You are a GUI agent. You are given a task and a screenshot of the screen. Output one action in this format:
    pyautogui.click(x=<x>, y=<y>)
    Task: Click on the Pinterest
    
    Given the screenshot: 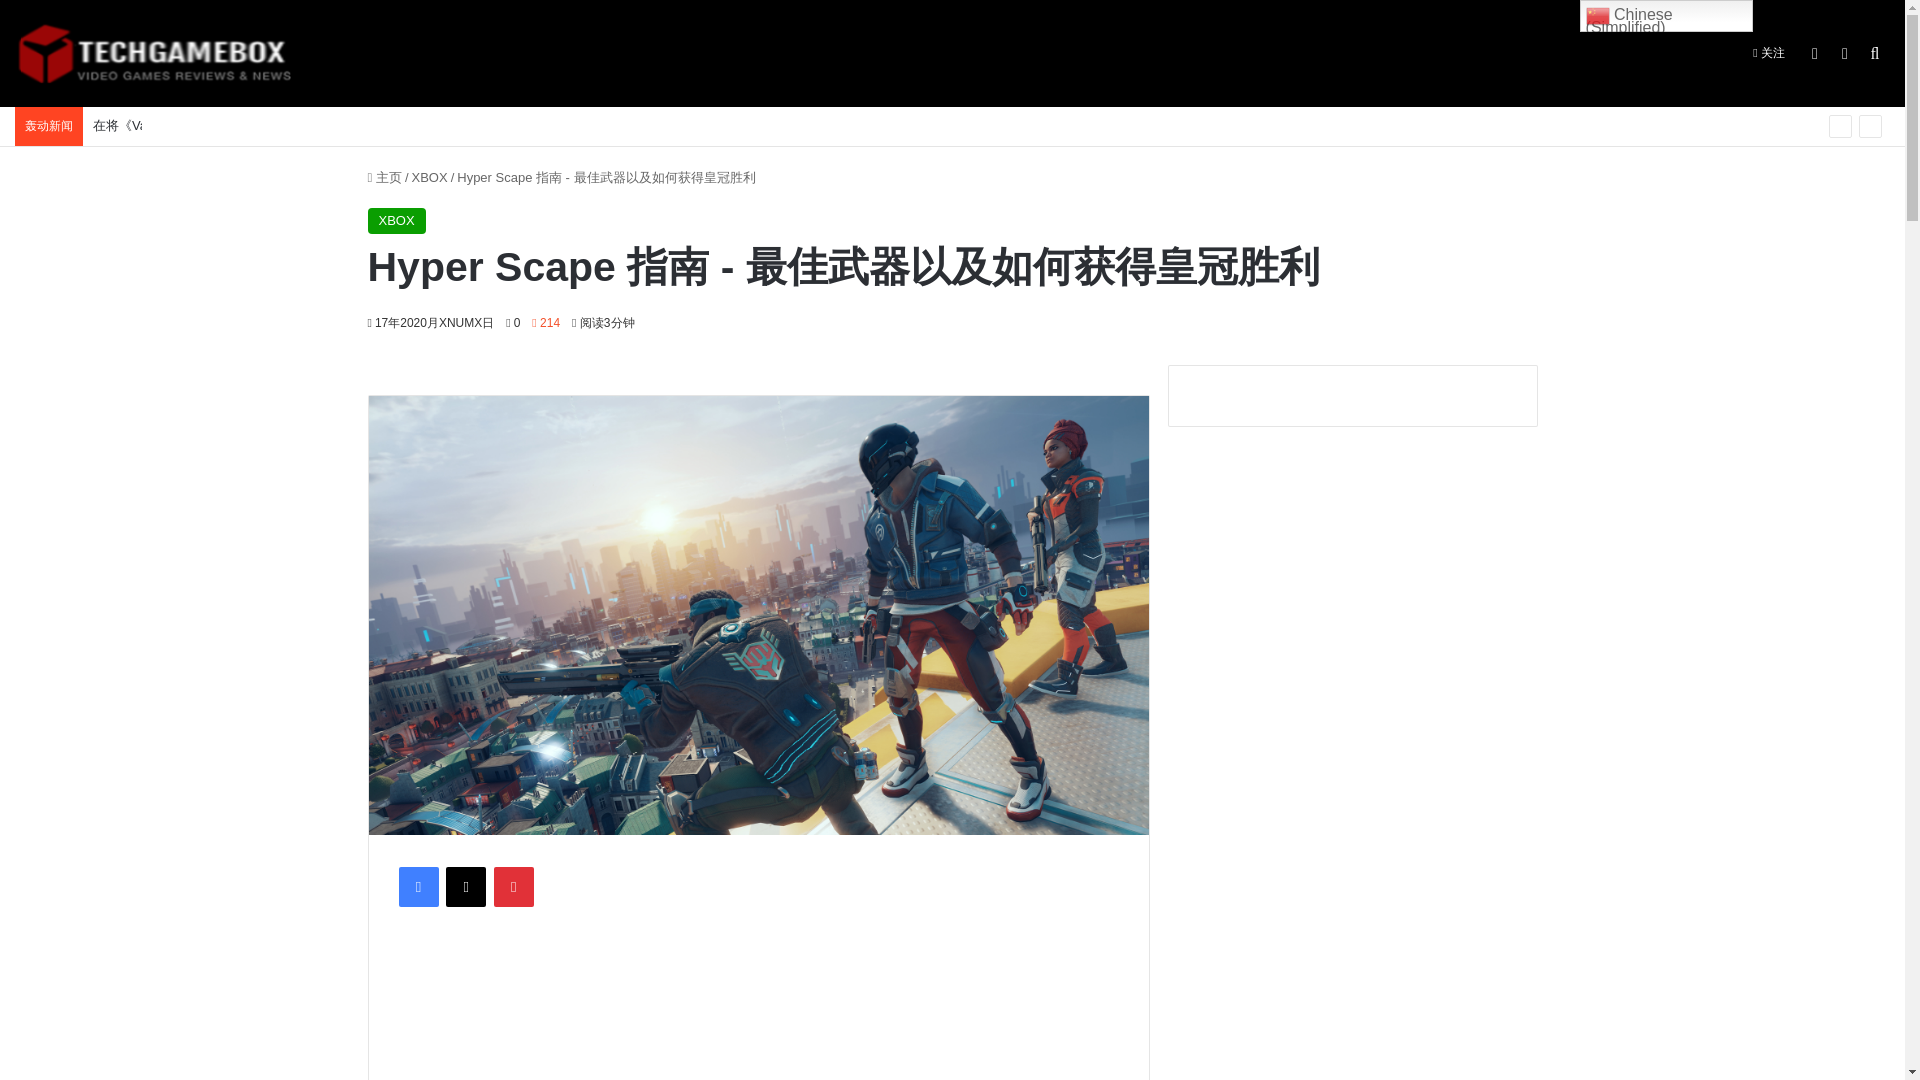 What is the action you would take?
    pyautogui.click(x=513, y=887)
    